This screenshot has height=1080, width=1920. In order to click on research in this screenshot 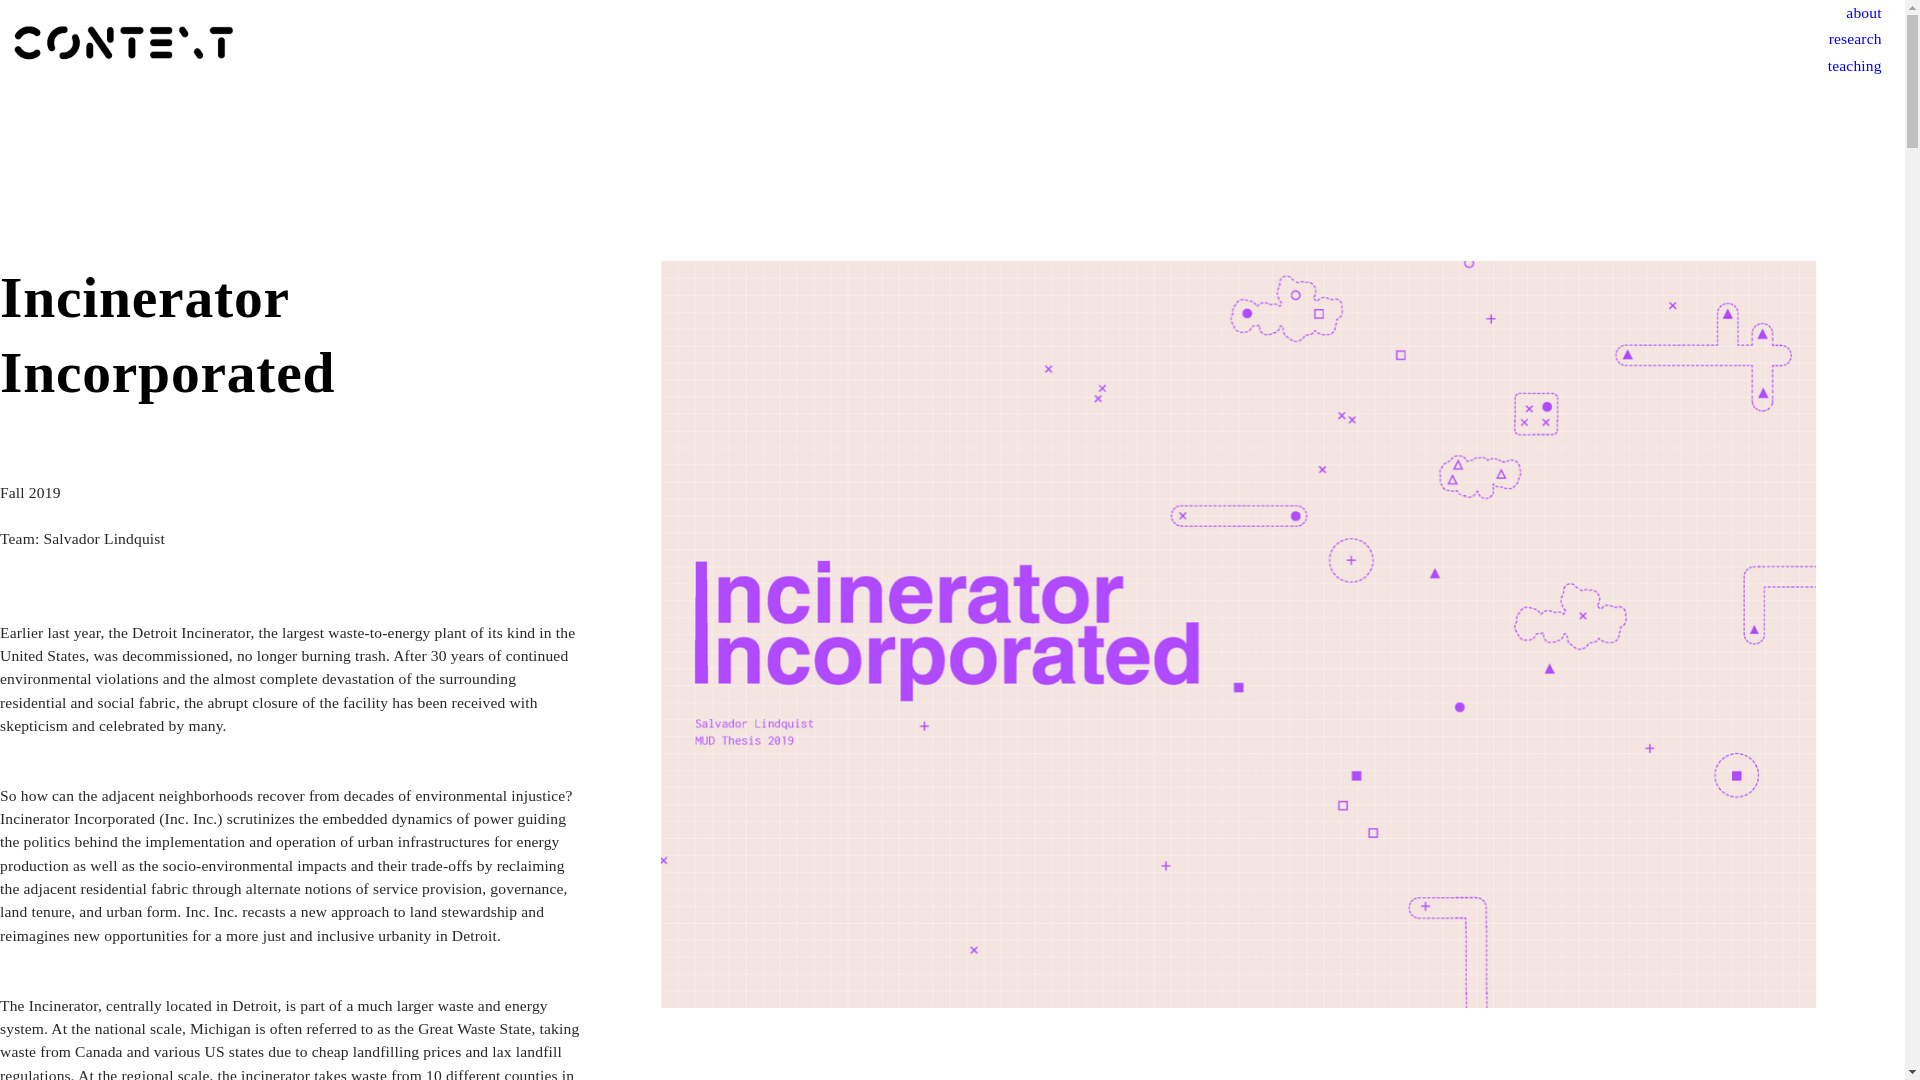, I will do `click(1855, 39)`.